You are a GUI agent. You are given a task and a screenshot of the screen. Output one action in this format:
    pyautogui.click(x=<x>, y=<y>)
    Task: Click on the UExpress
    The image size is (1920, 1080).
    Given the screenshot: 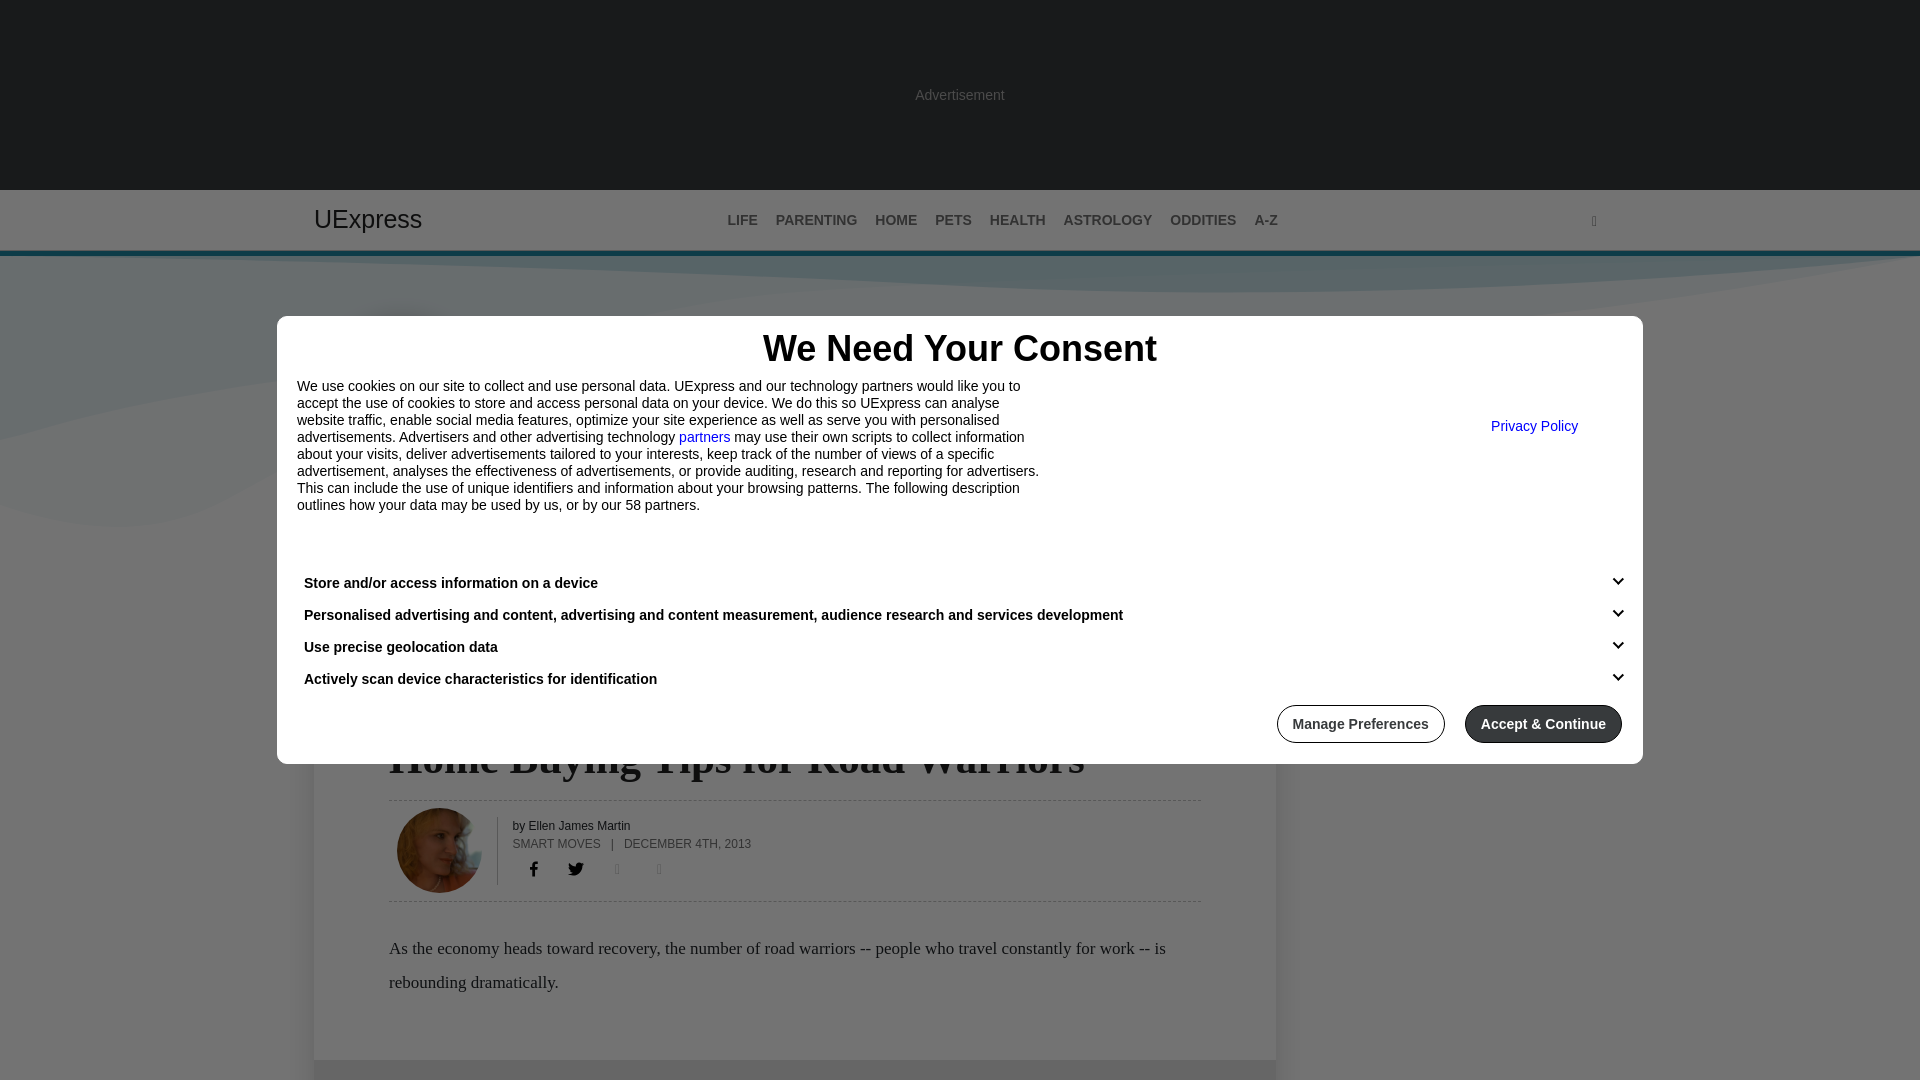 What is the action you would take?
    pyautogui.click(x=368, y=219)
    